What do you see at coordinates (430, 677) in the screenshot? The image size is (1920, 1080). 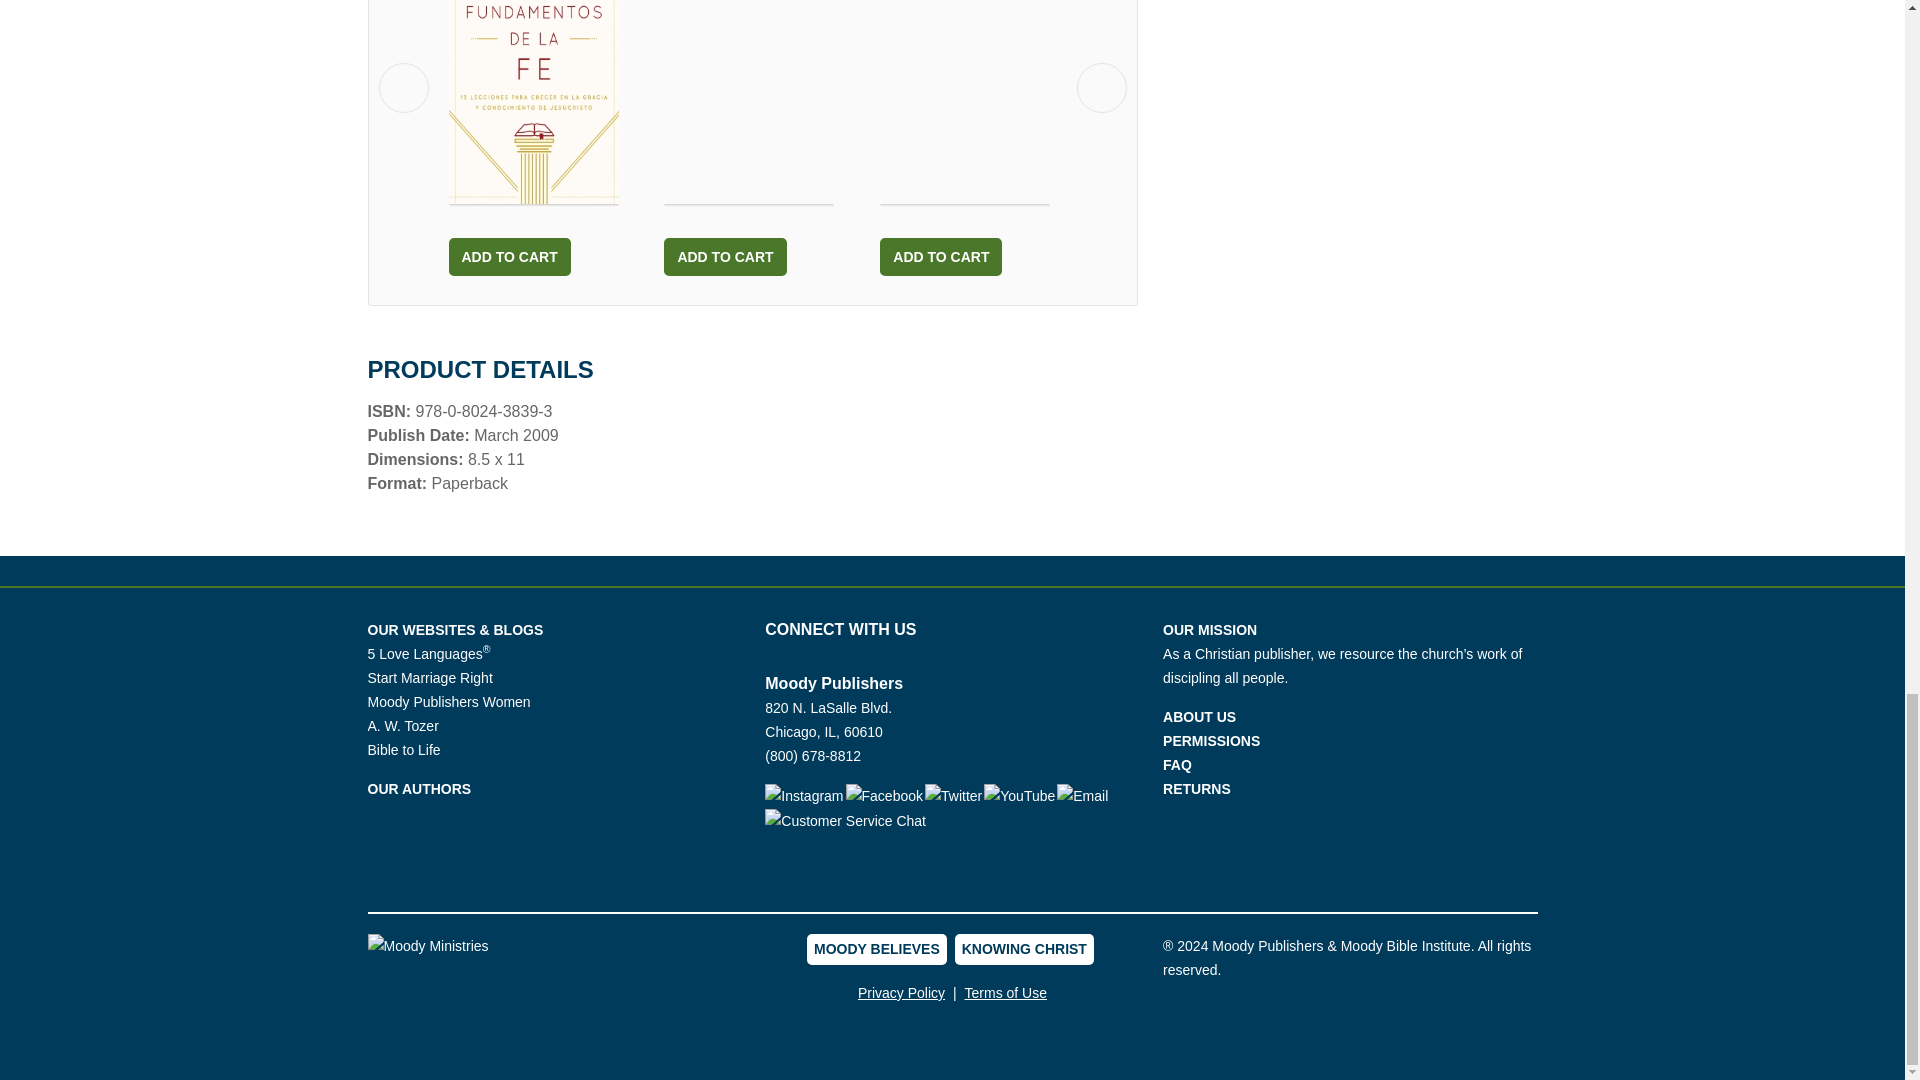 I see `Start Marriage Right` at bounding box center [430, 677].